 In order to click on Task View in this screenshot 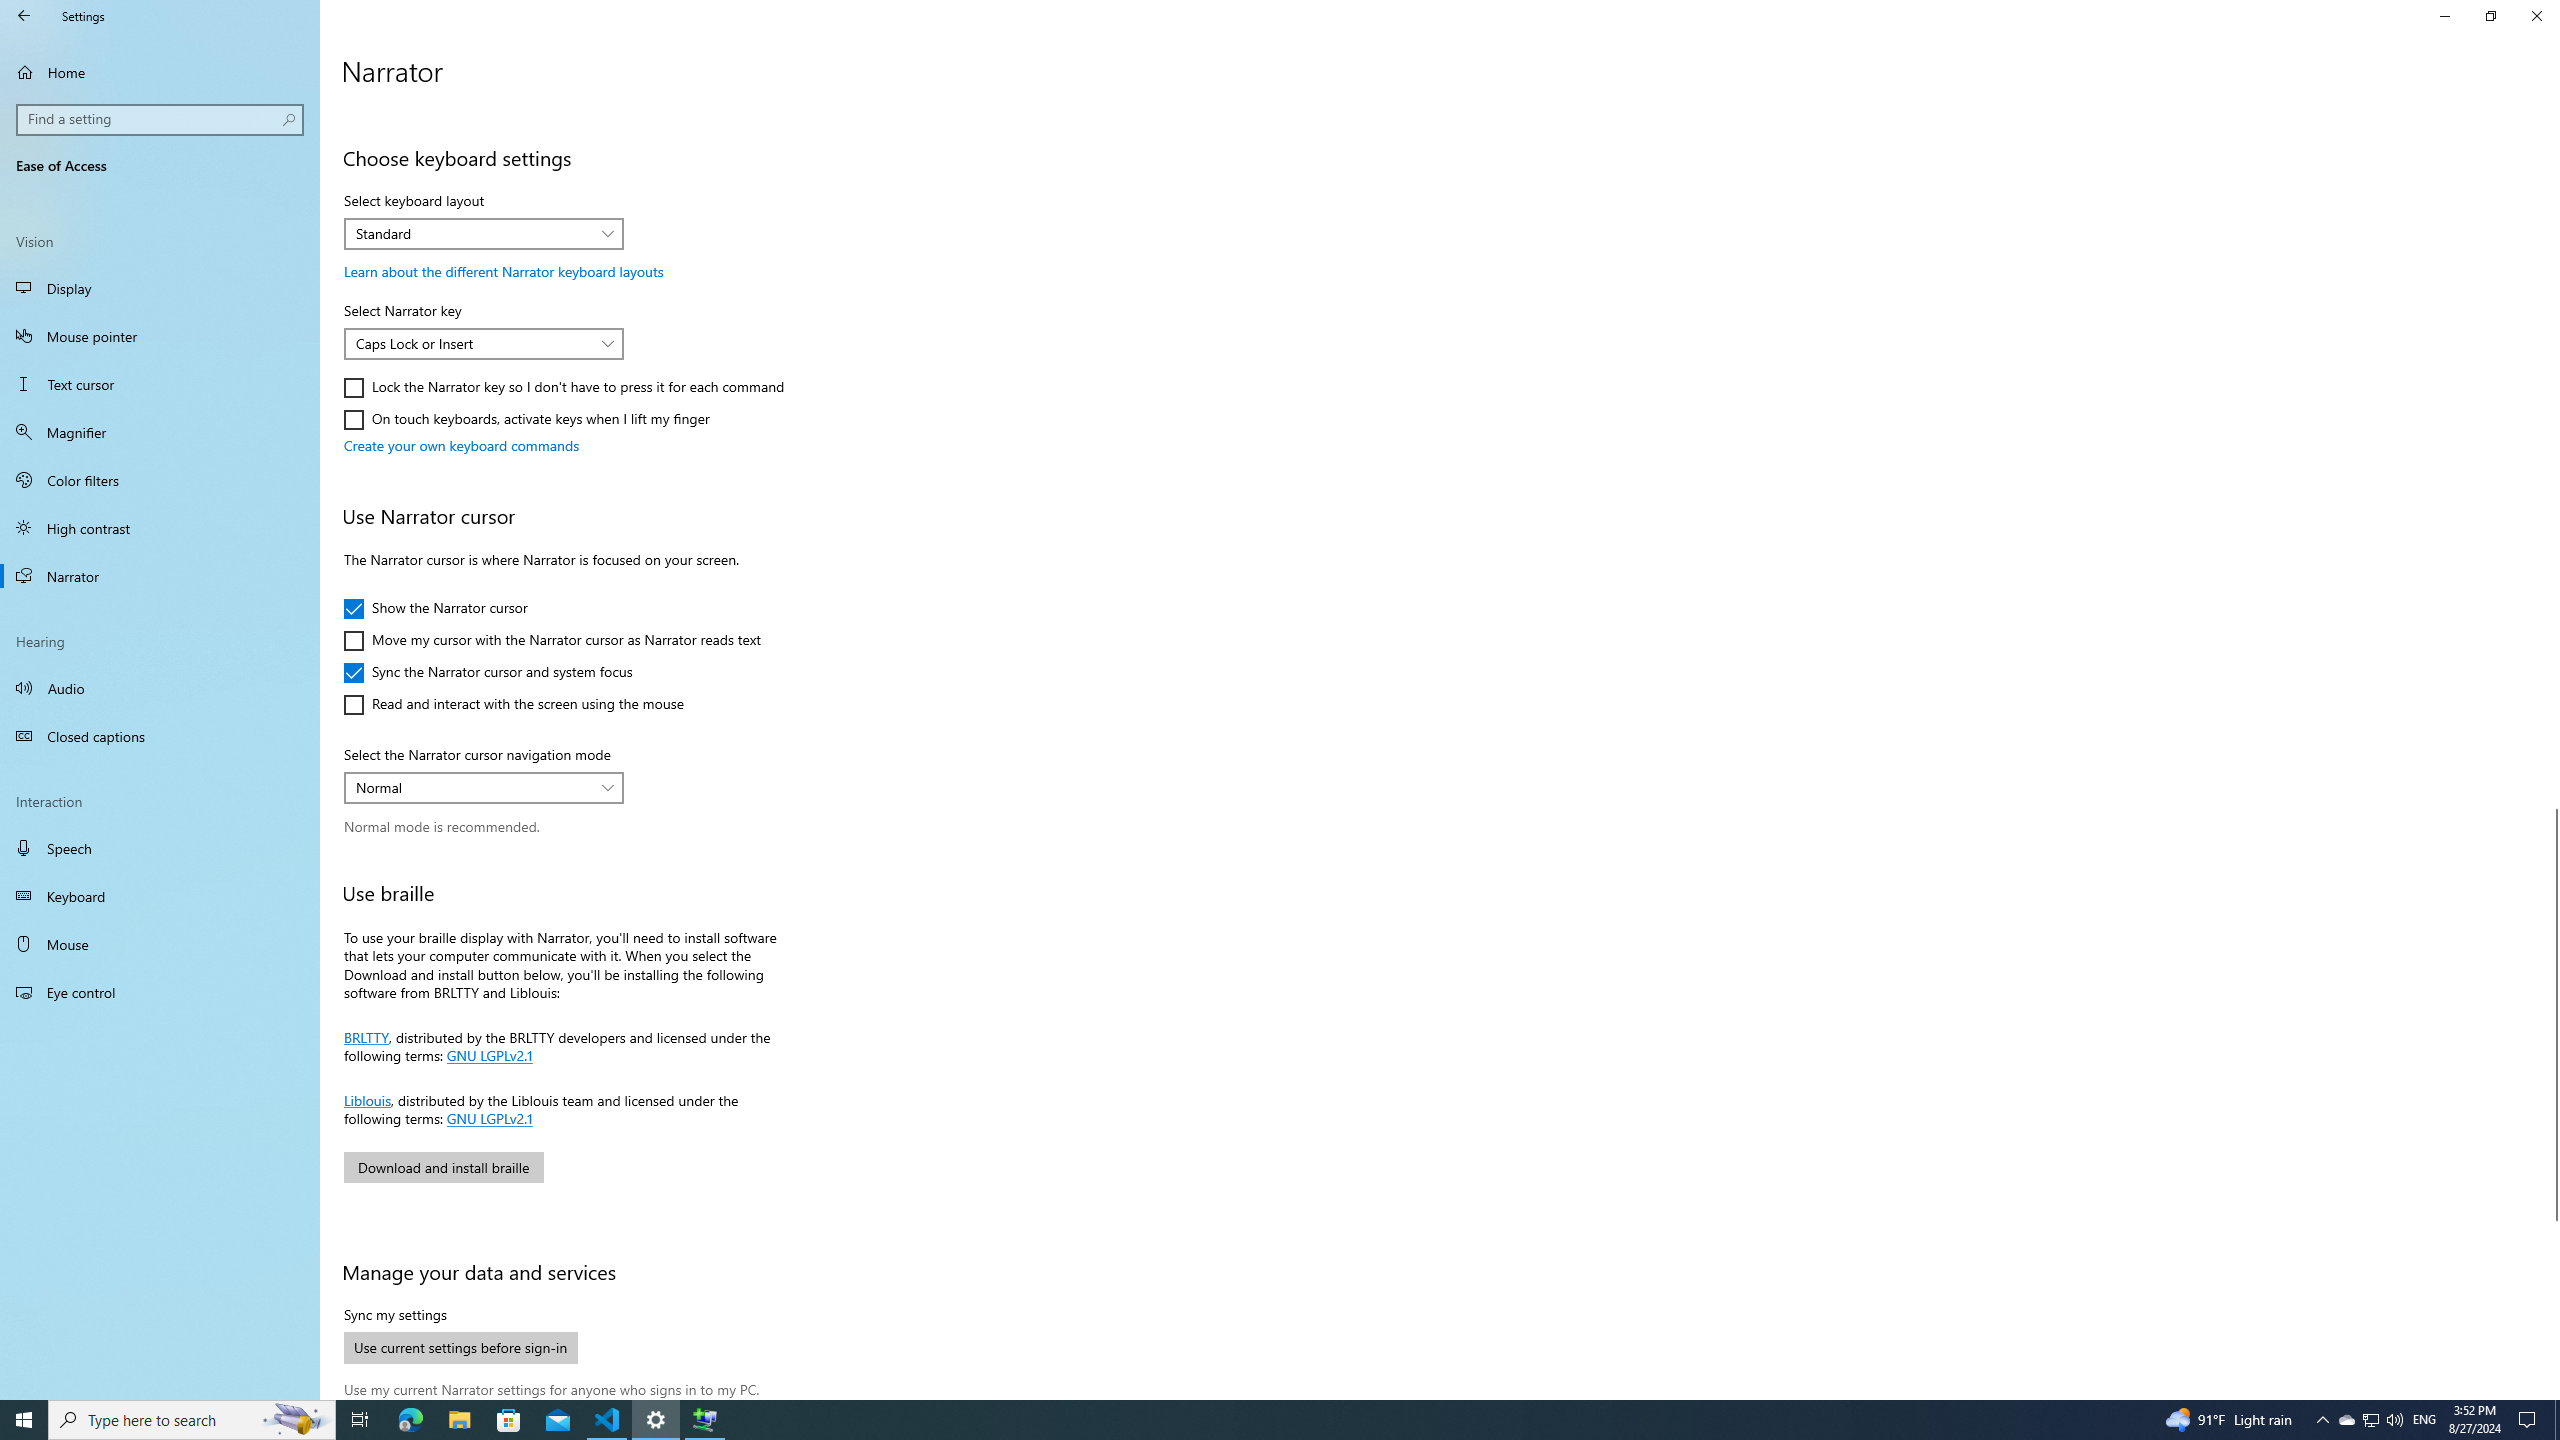, I will do `click(360, 1420)`.